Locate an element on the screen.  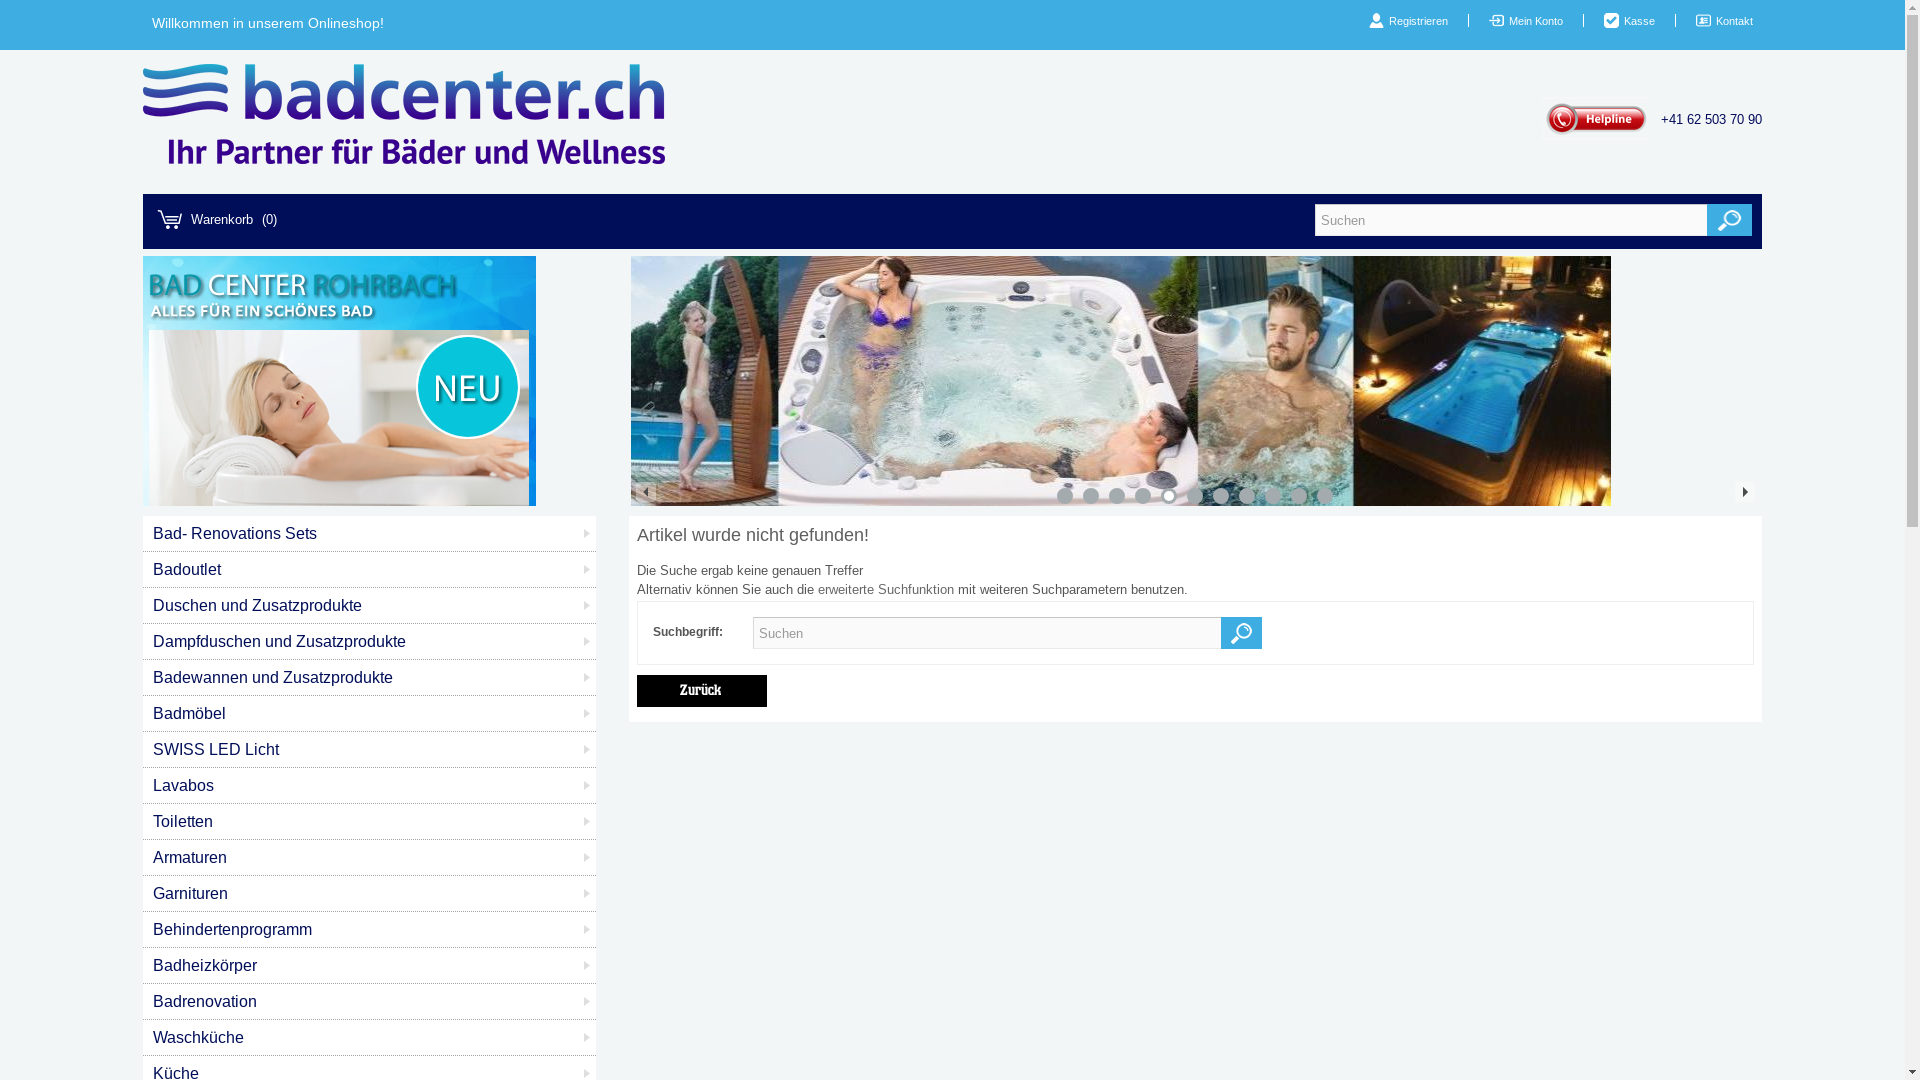
Armaturen is located at coordinates (370, 858).